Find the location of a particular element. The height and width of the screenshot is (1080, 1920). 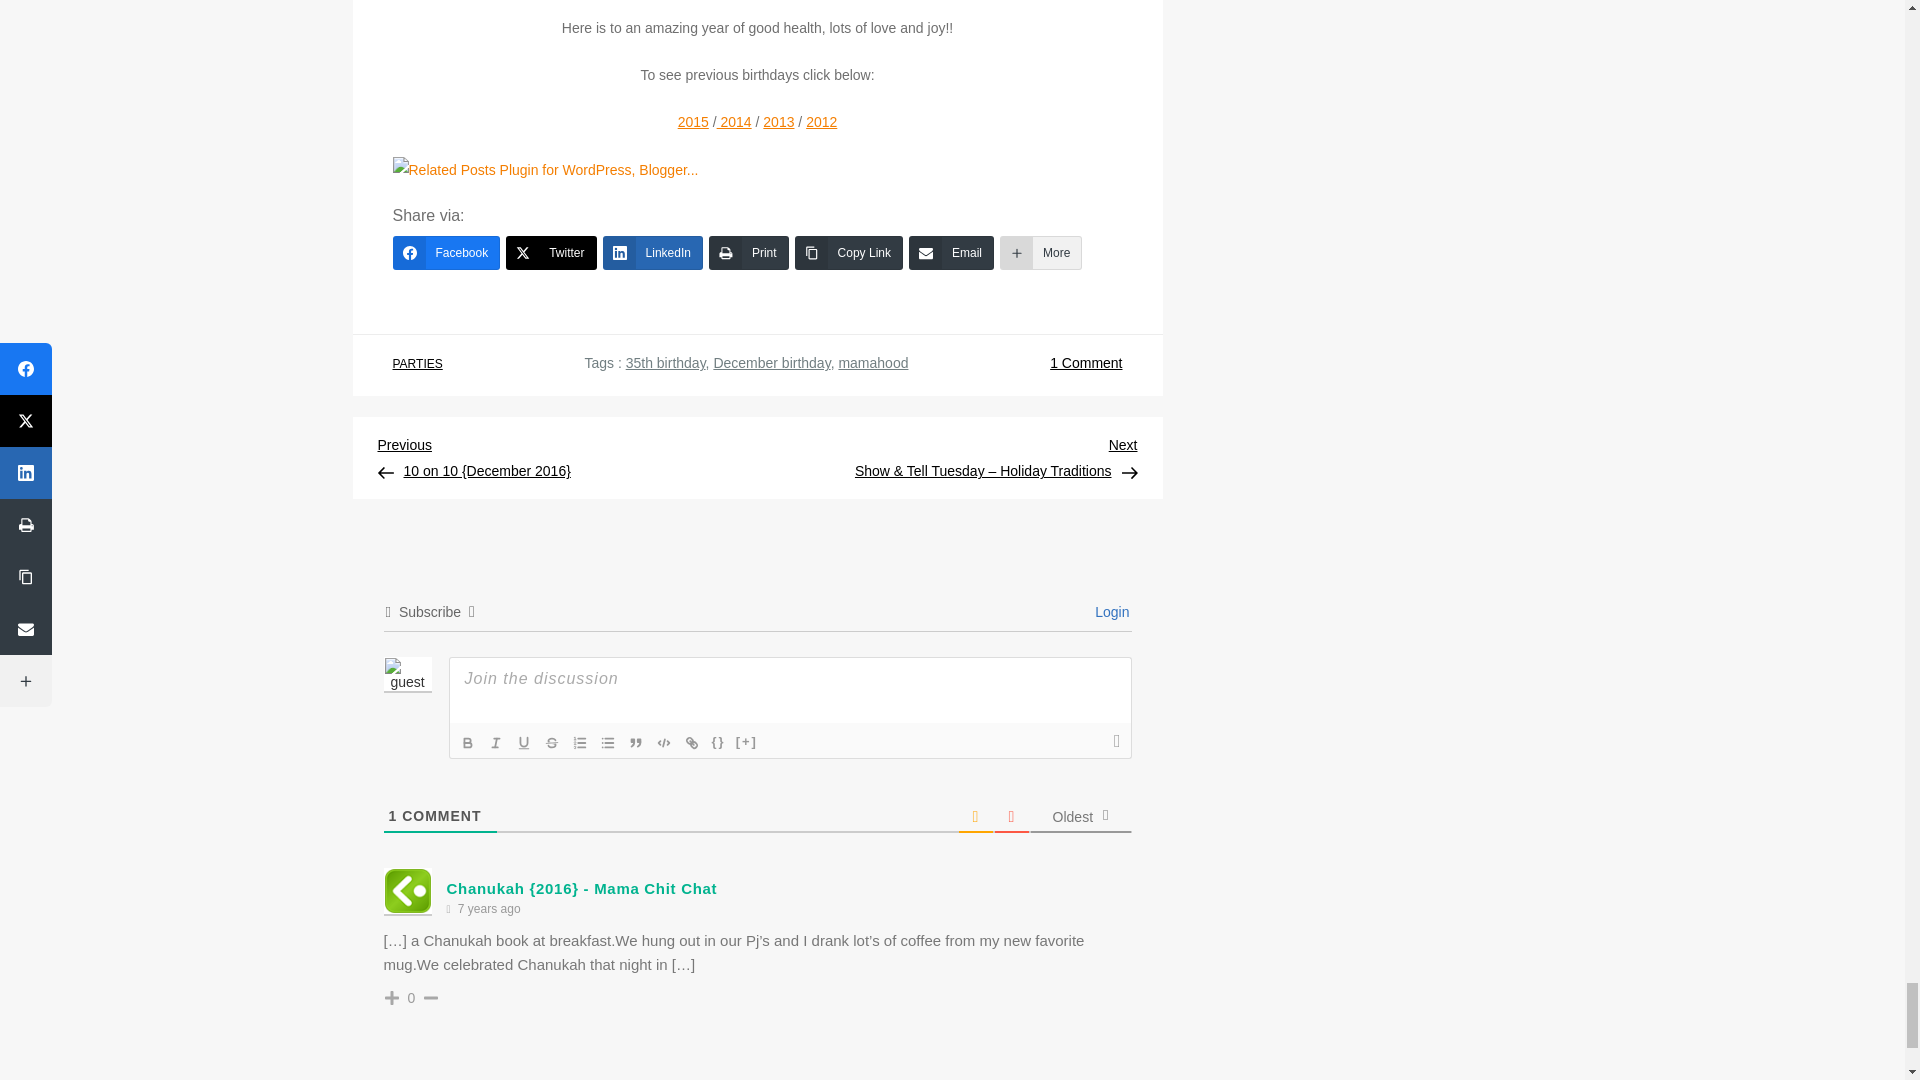

LinkedIn is located at coordinates (652, 253).